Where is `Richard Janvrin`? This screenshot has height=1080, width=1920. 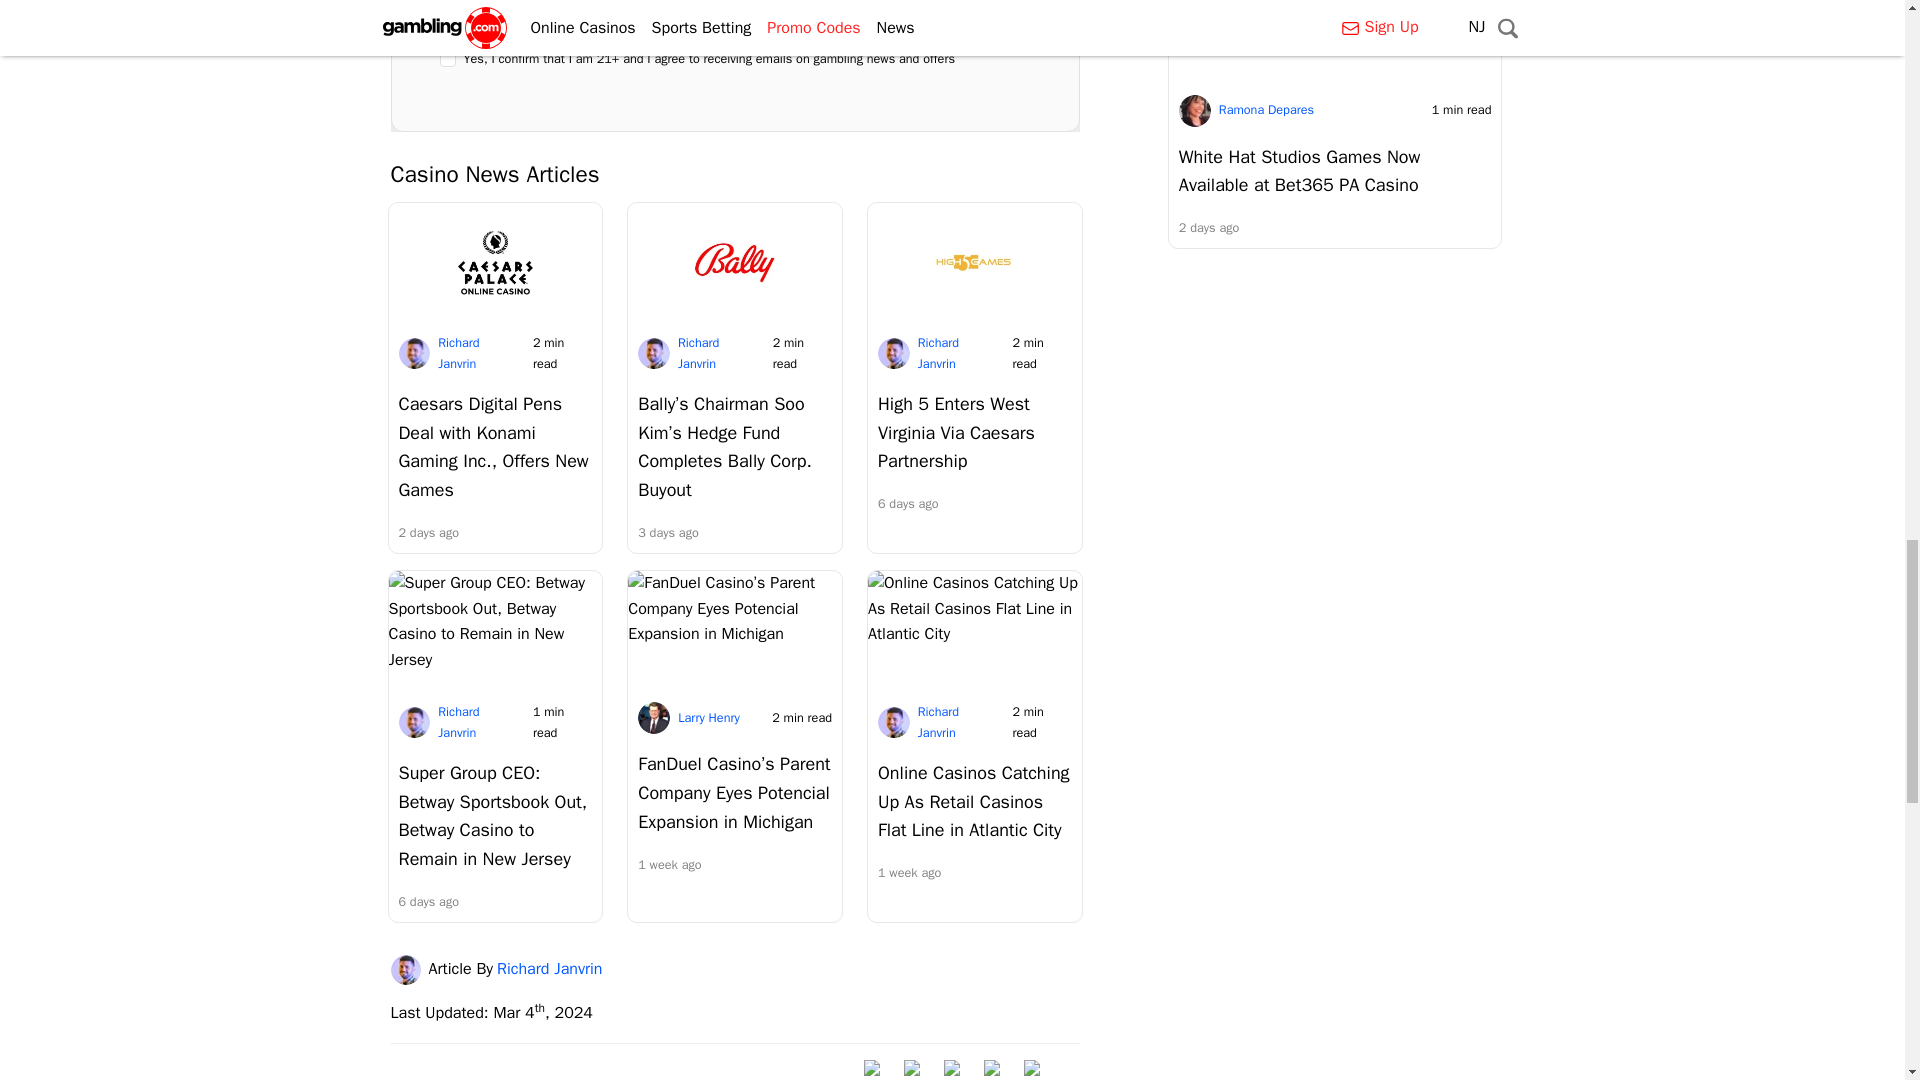
Richard Janvrin is located at coordinates (458, 722).